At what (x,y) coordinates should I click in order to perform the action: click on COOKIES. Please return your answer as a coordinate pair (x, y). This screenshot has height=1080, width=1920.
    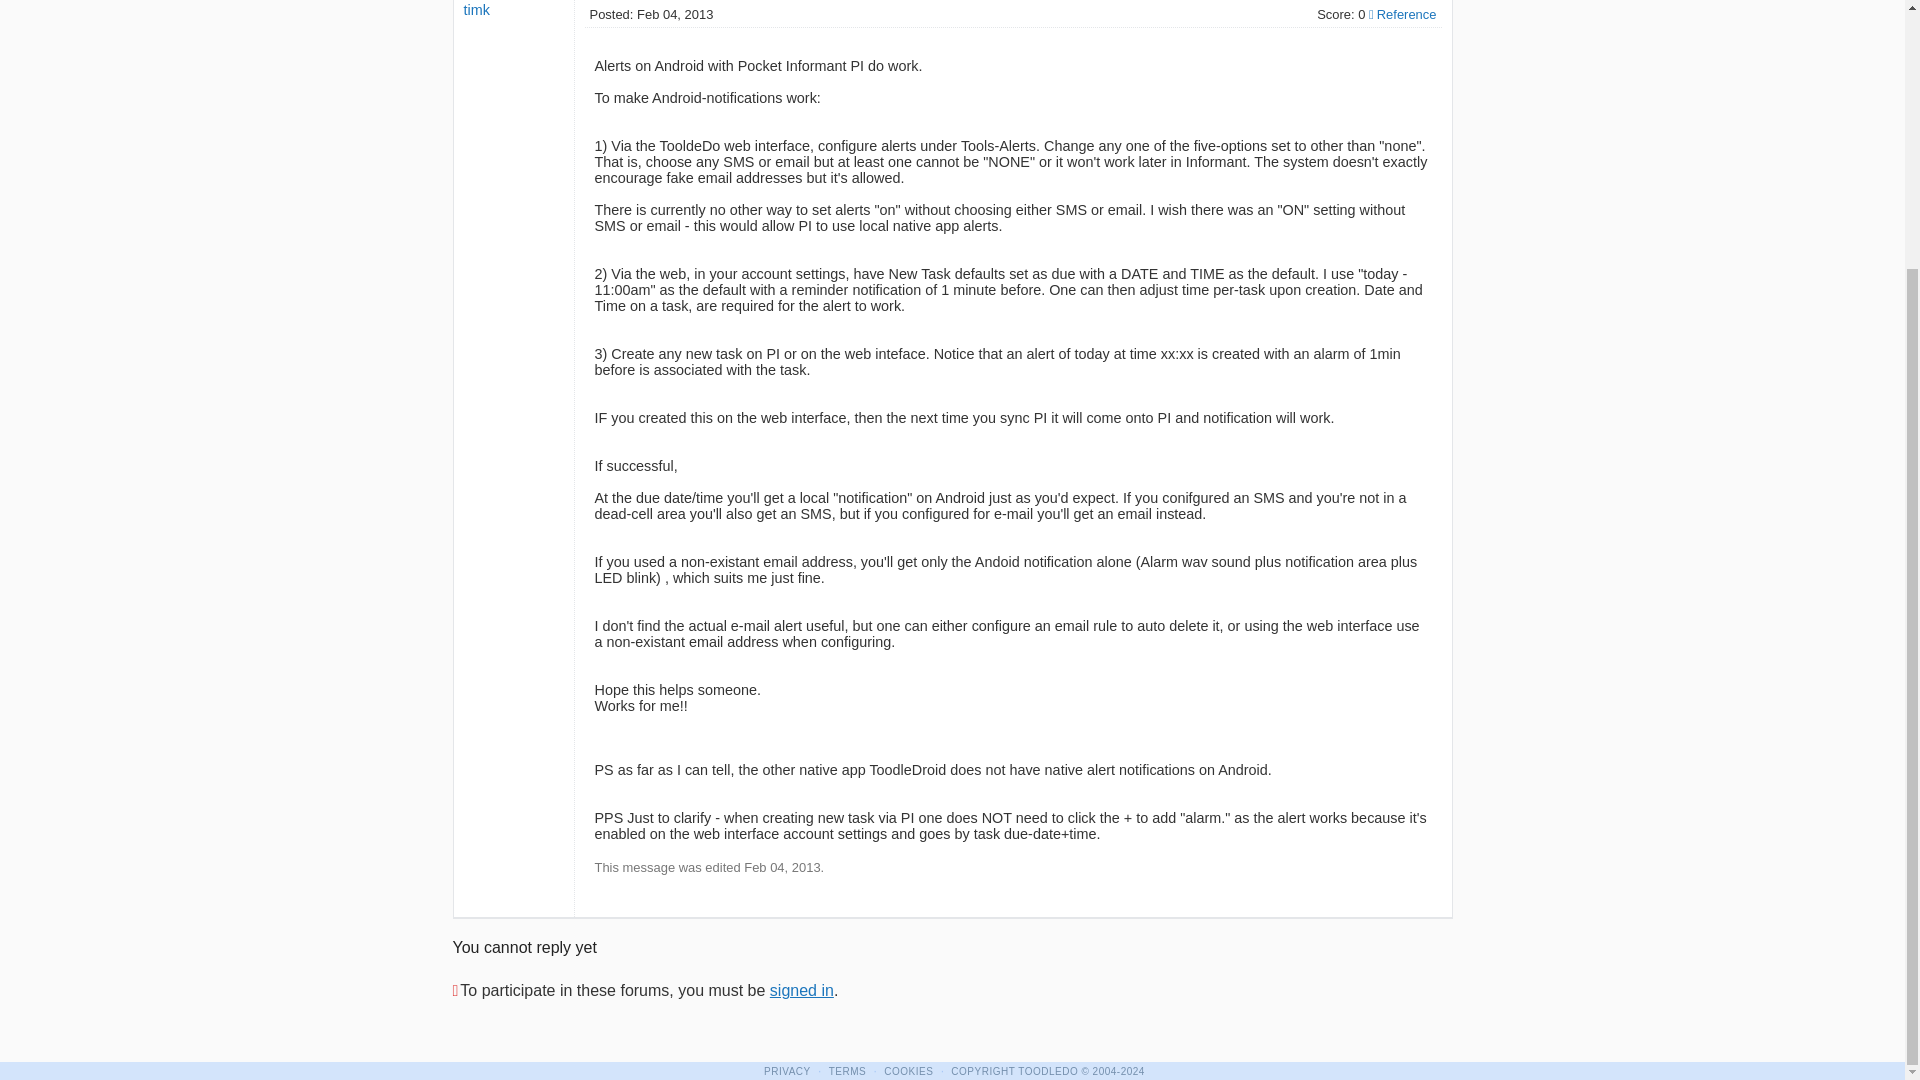
    Looking at the image, I should click on (908, 1070).